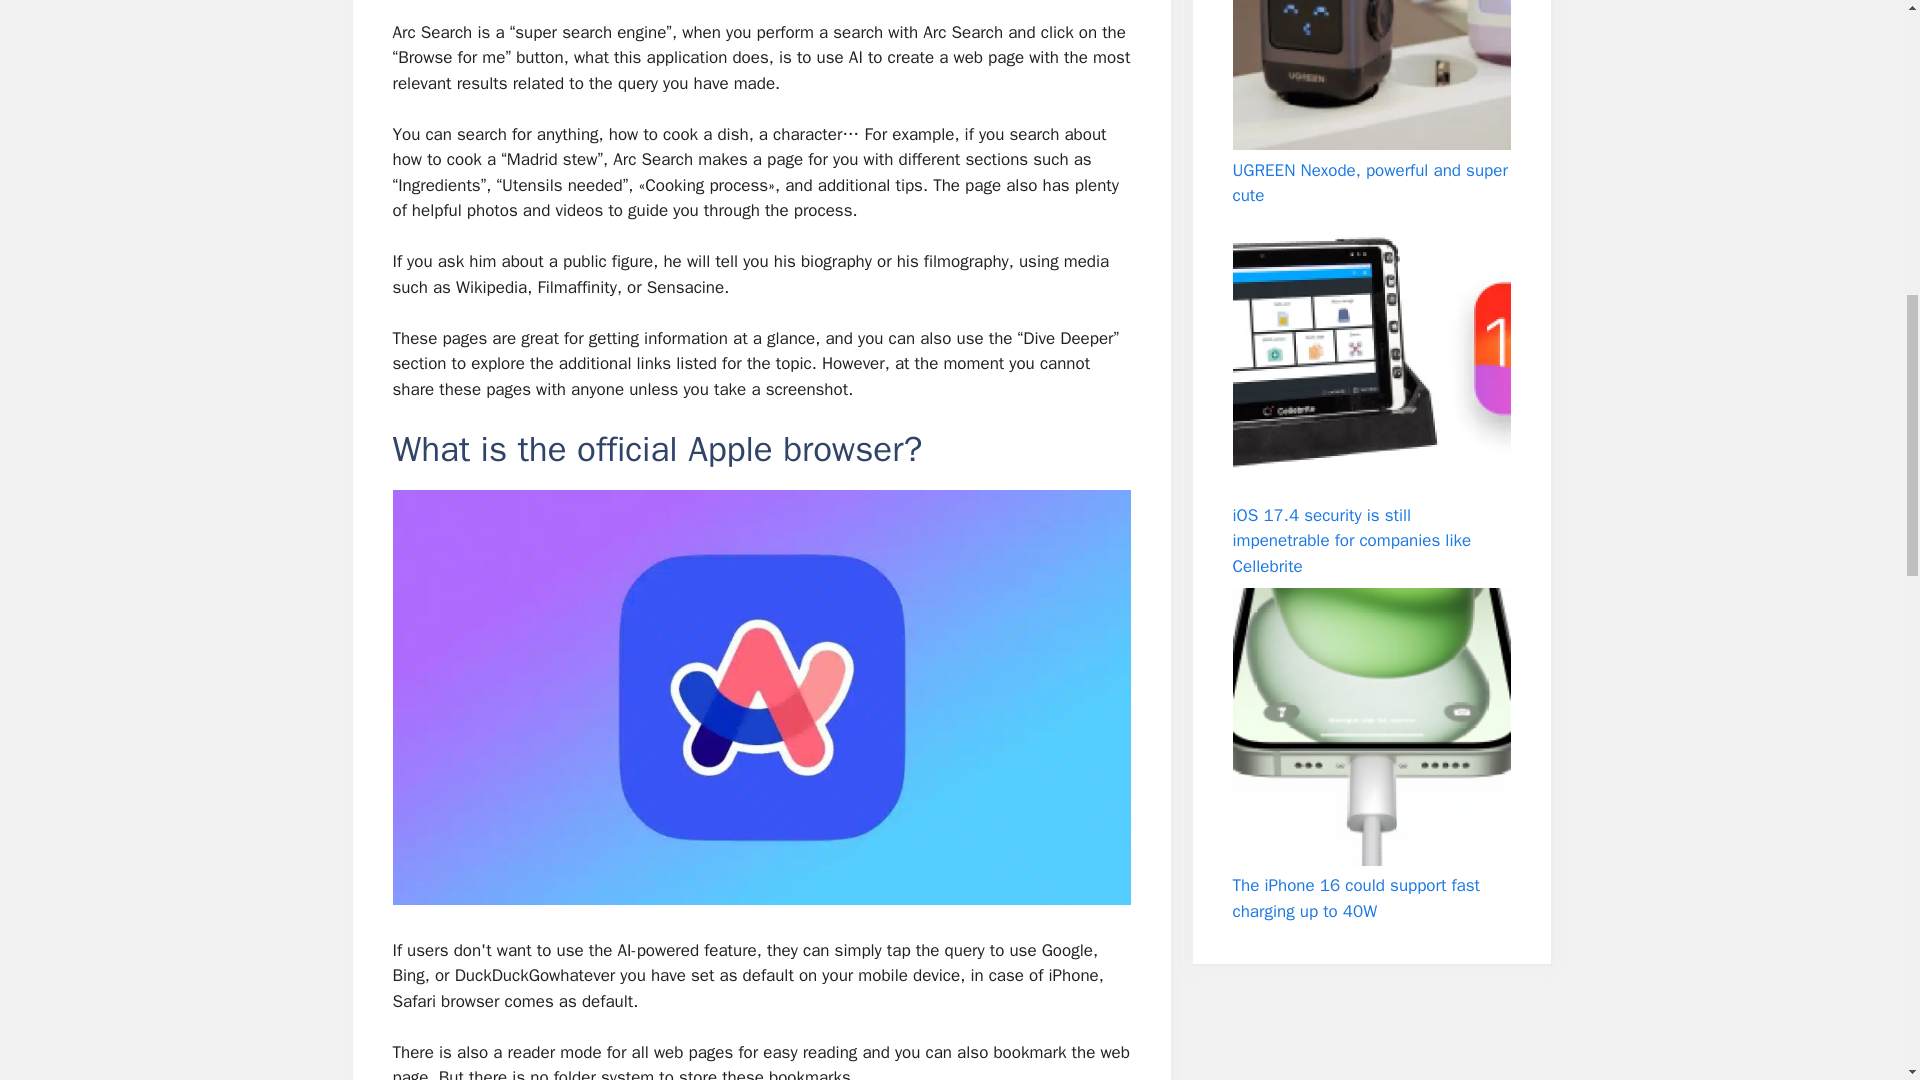 This screenshot has width=1920, height=1080. I want to click on Scroll back to top, so click(1855, 949).